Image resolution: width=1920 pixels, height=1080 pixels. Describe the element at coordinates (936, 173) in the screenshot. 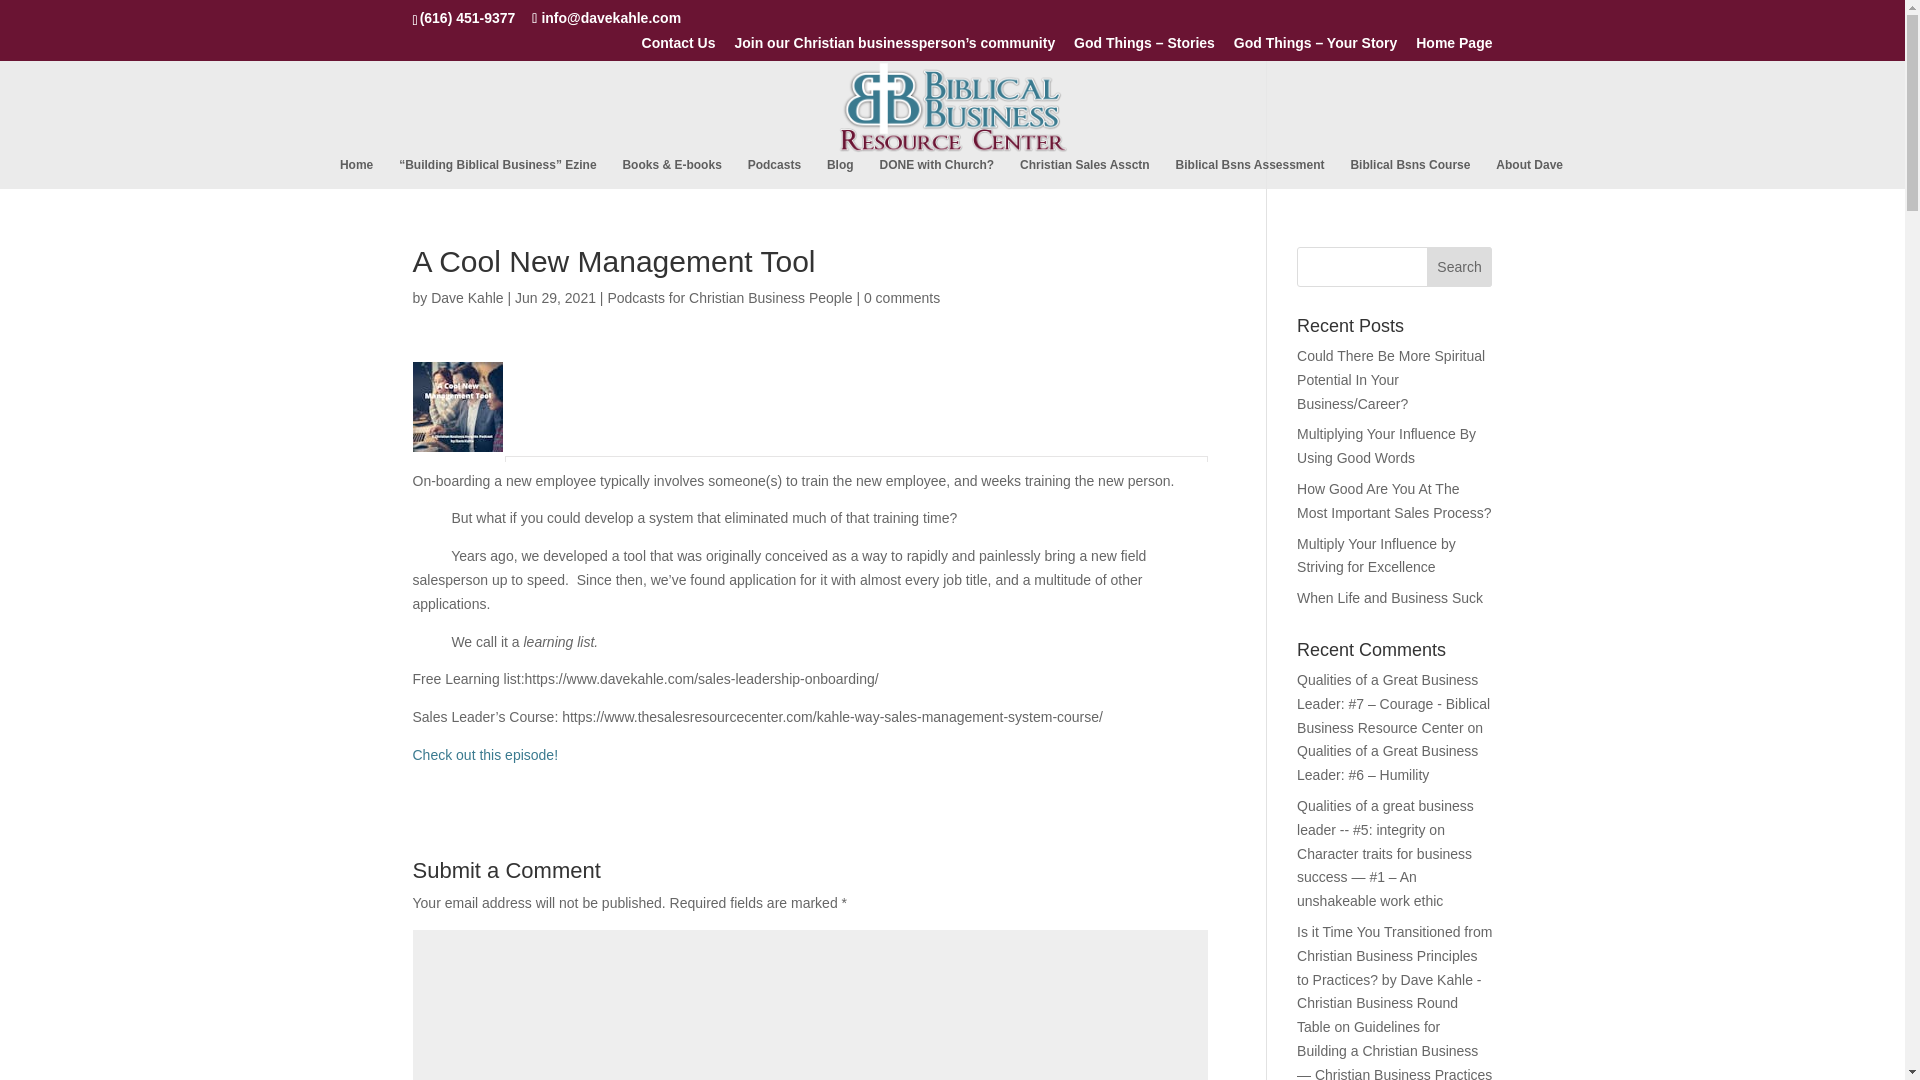

I see `DONE with Church?` at that location.